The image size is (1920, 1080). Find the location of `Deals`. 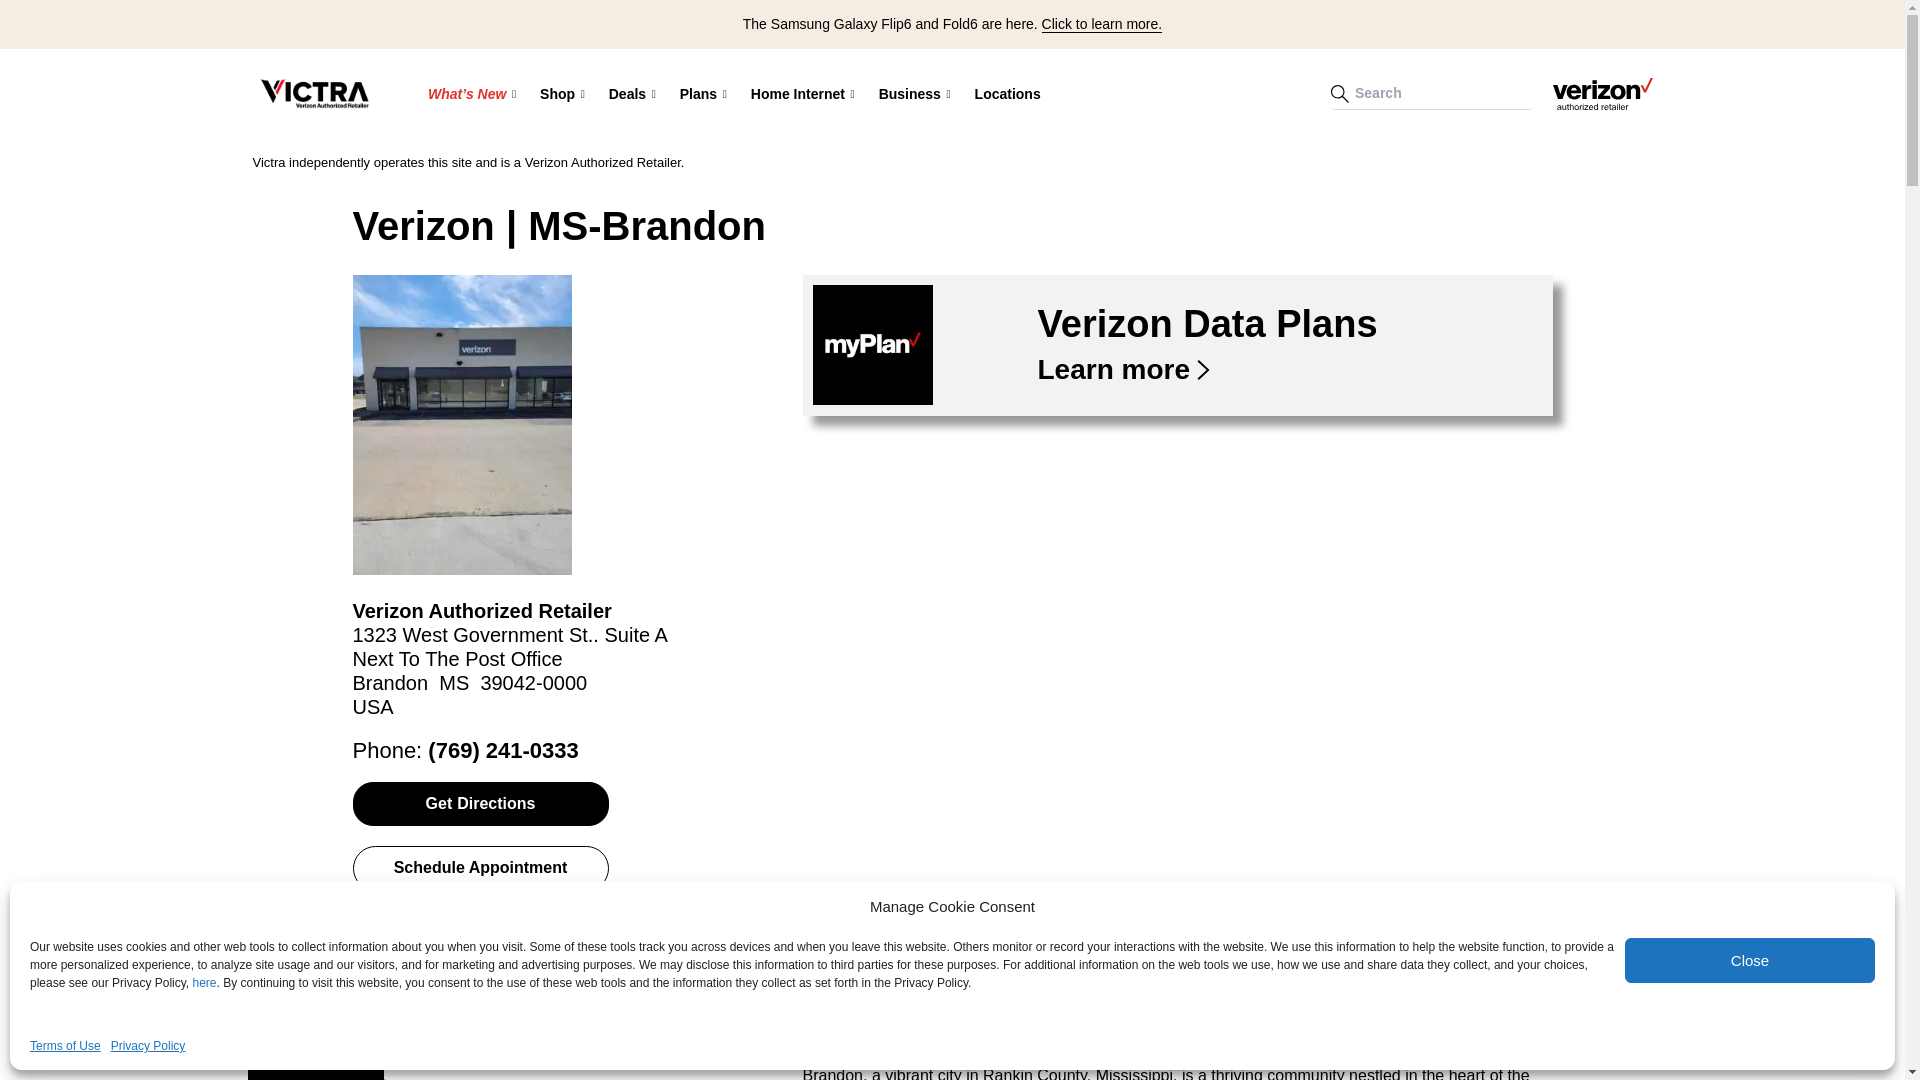

Deals is located at coordinates (632, 94).